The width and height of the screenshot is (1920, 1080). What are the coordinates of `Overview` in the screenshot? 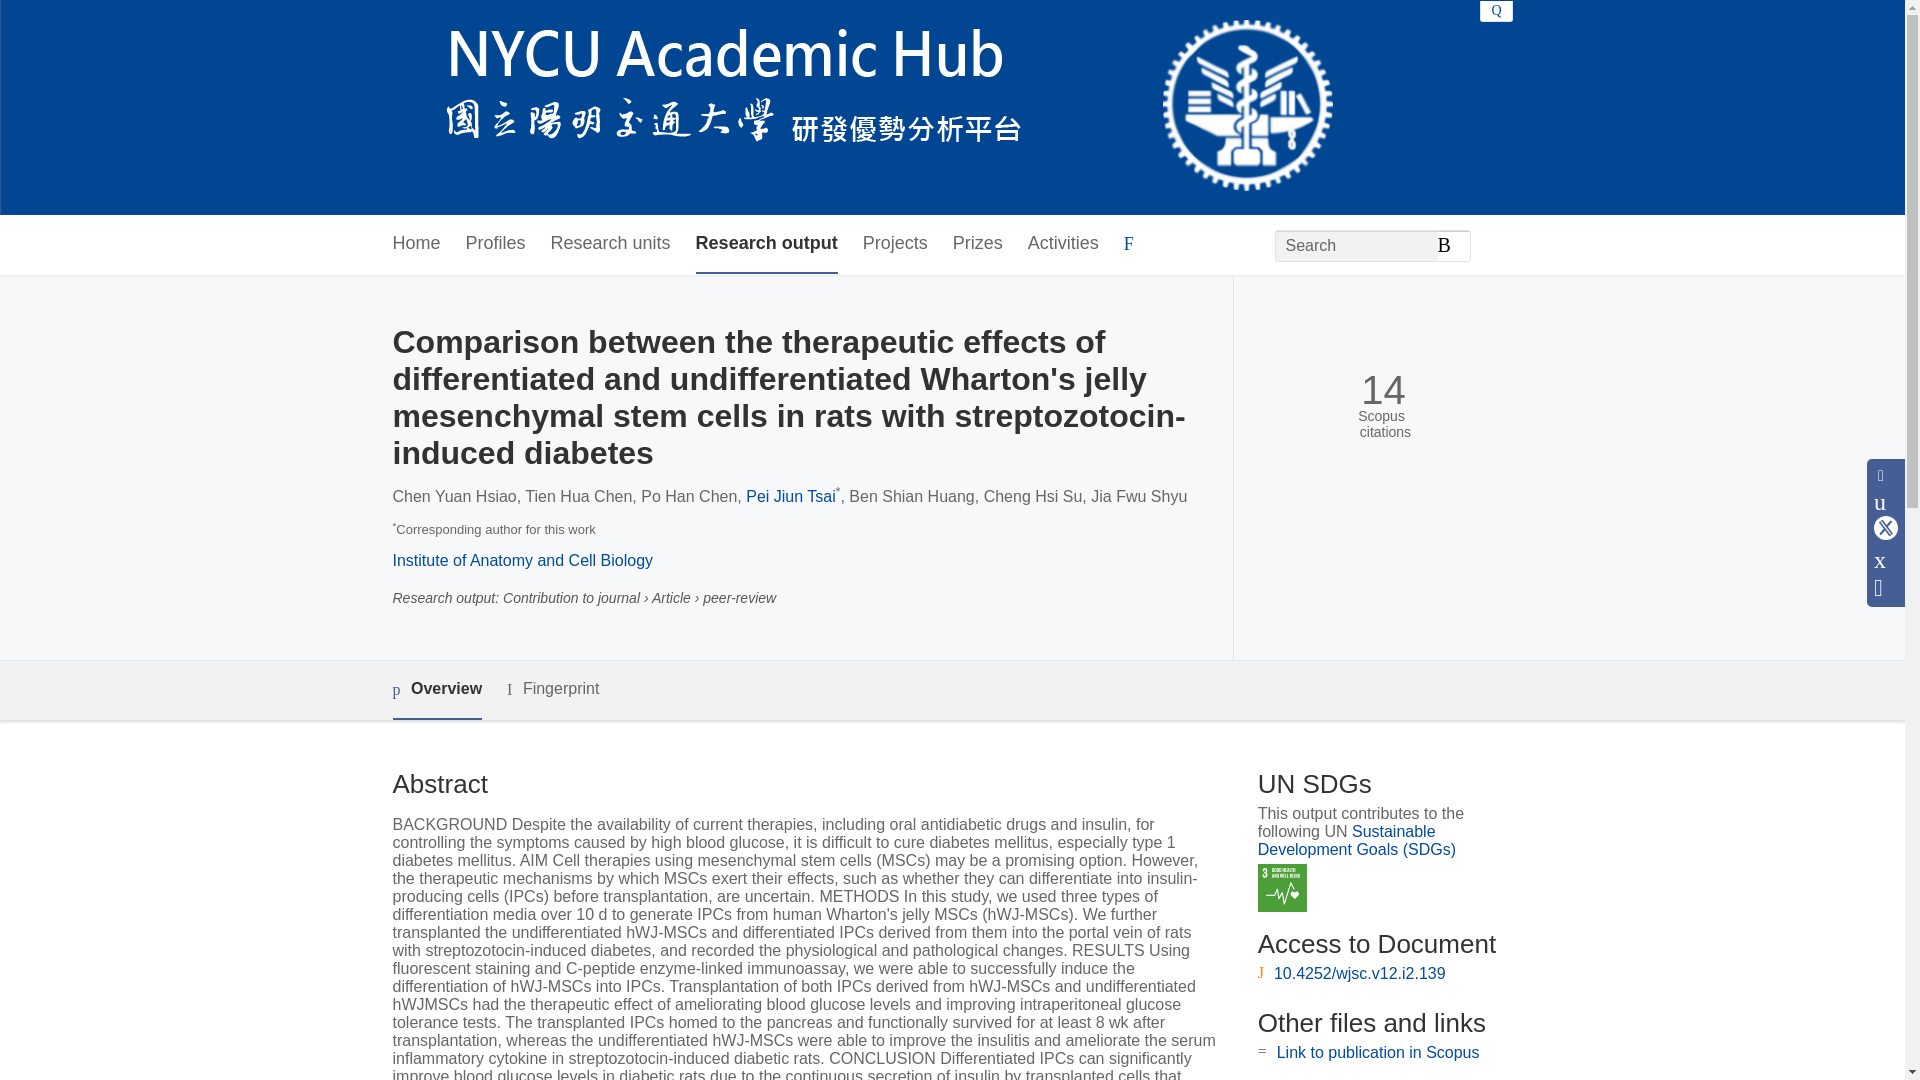 It's located at (436, 690).